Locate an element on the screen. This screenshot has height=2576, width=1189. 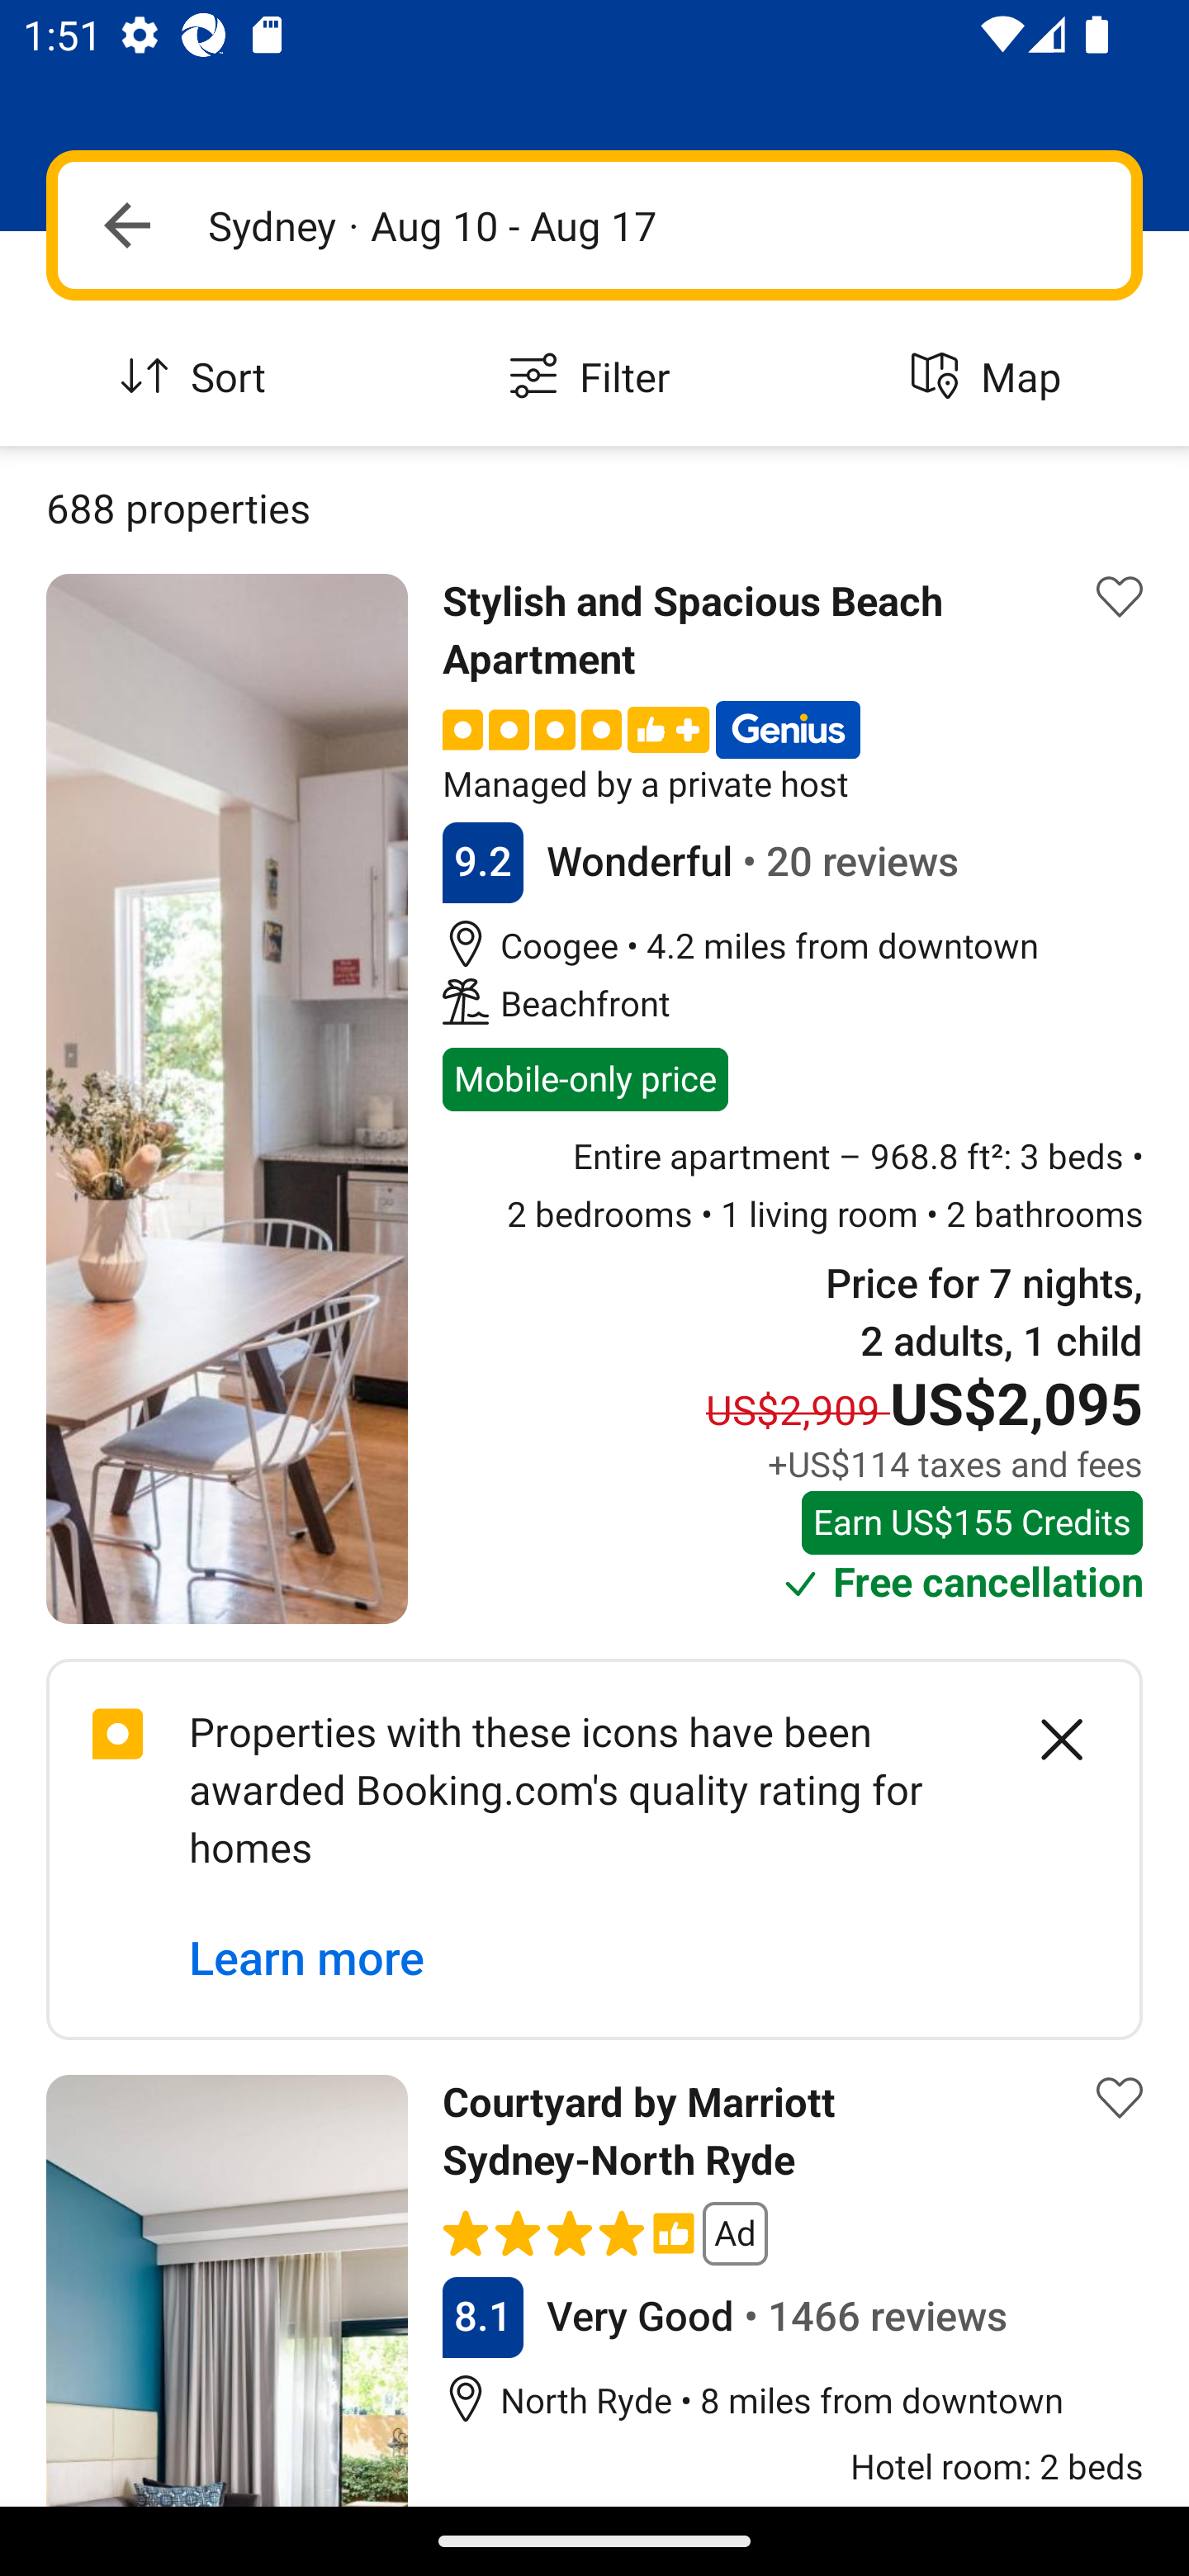
Navigate up is located at coordinates (127, 225).